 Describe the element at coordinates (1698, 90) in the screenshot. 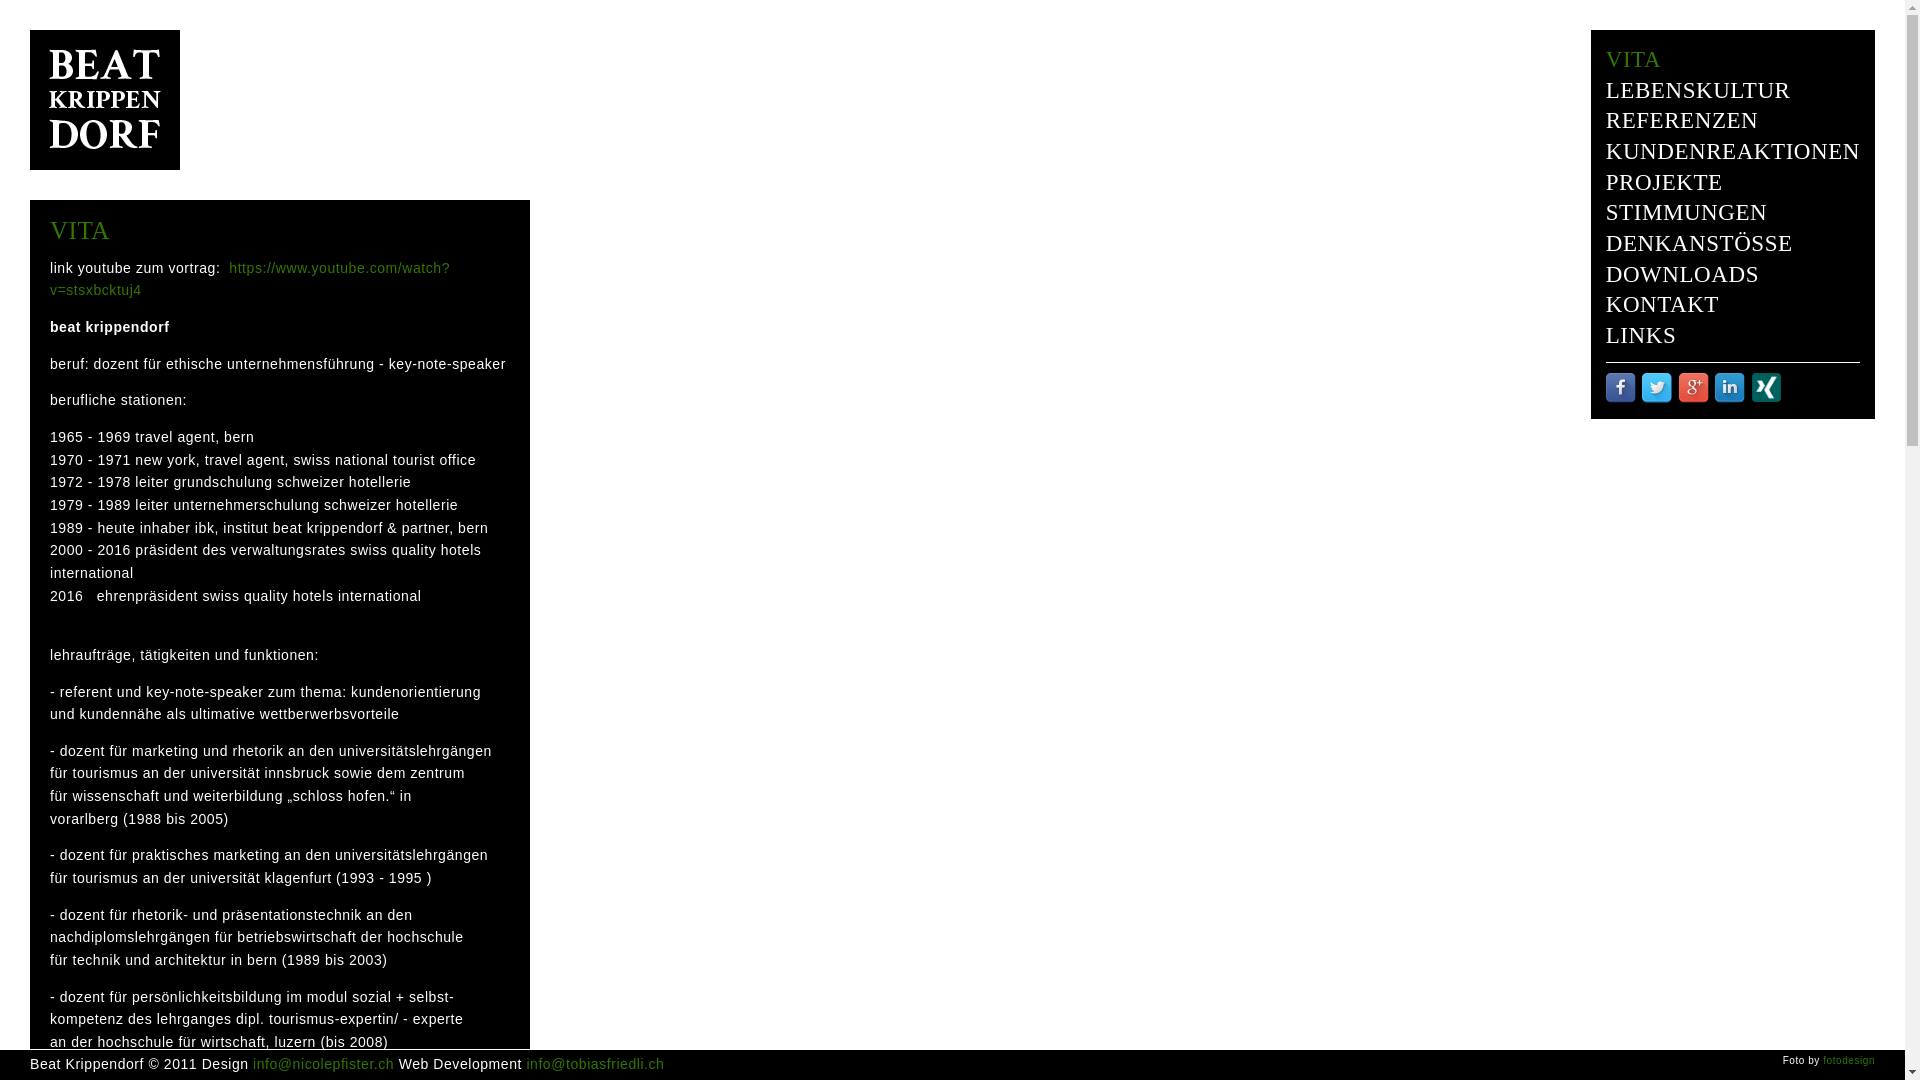

I see `LEBENSKULTUR` at that location.